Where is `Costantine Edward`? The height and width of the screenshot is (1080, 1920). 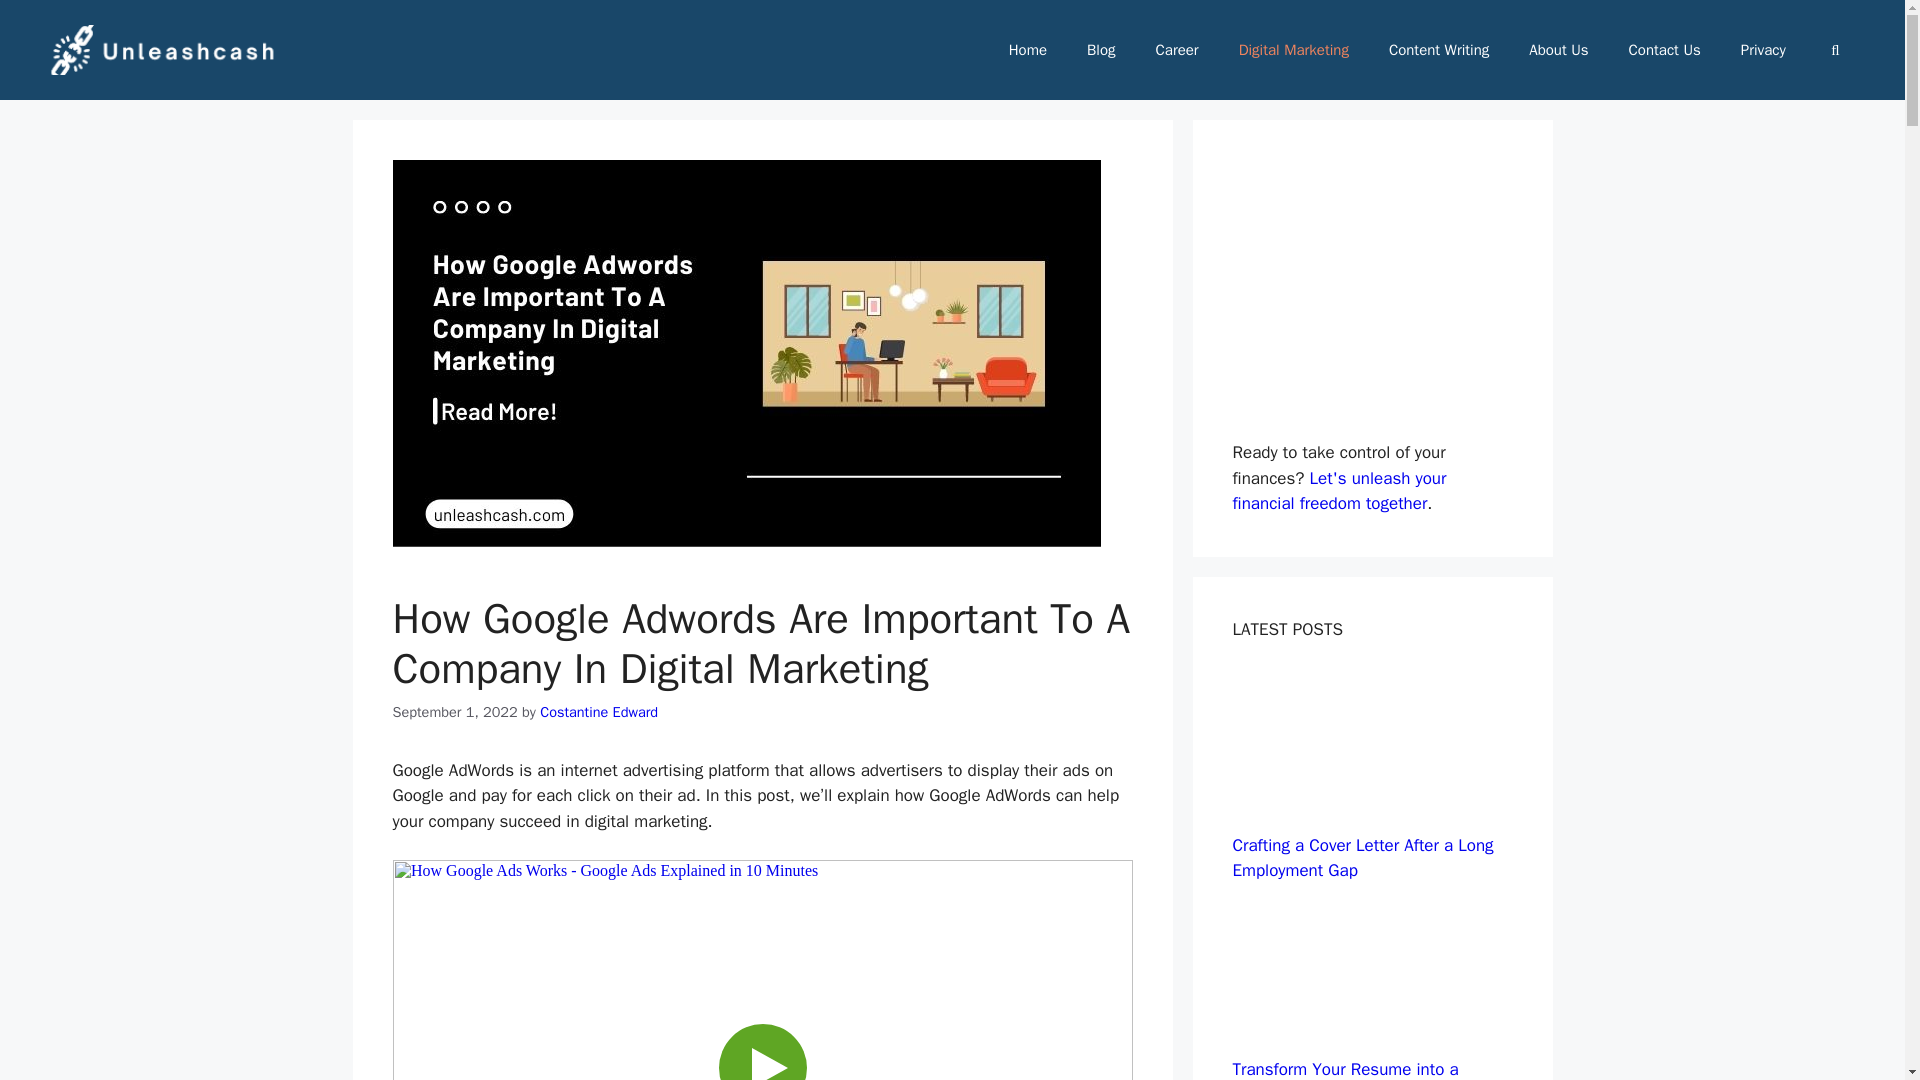
Costantine Edward is located at coordinates (598, 712).